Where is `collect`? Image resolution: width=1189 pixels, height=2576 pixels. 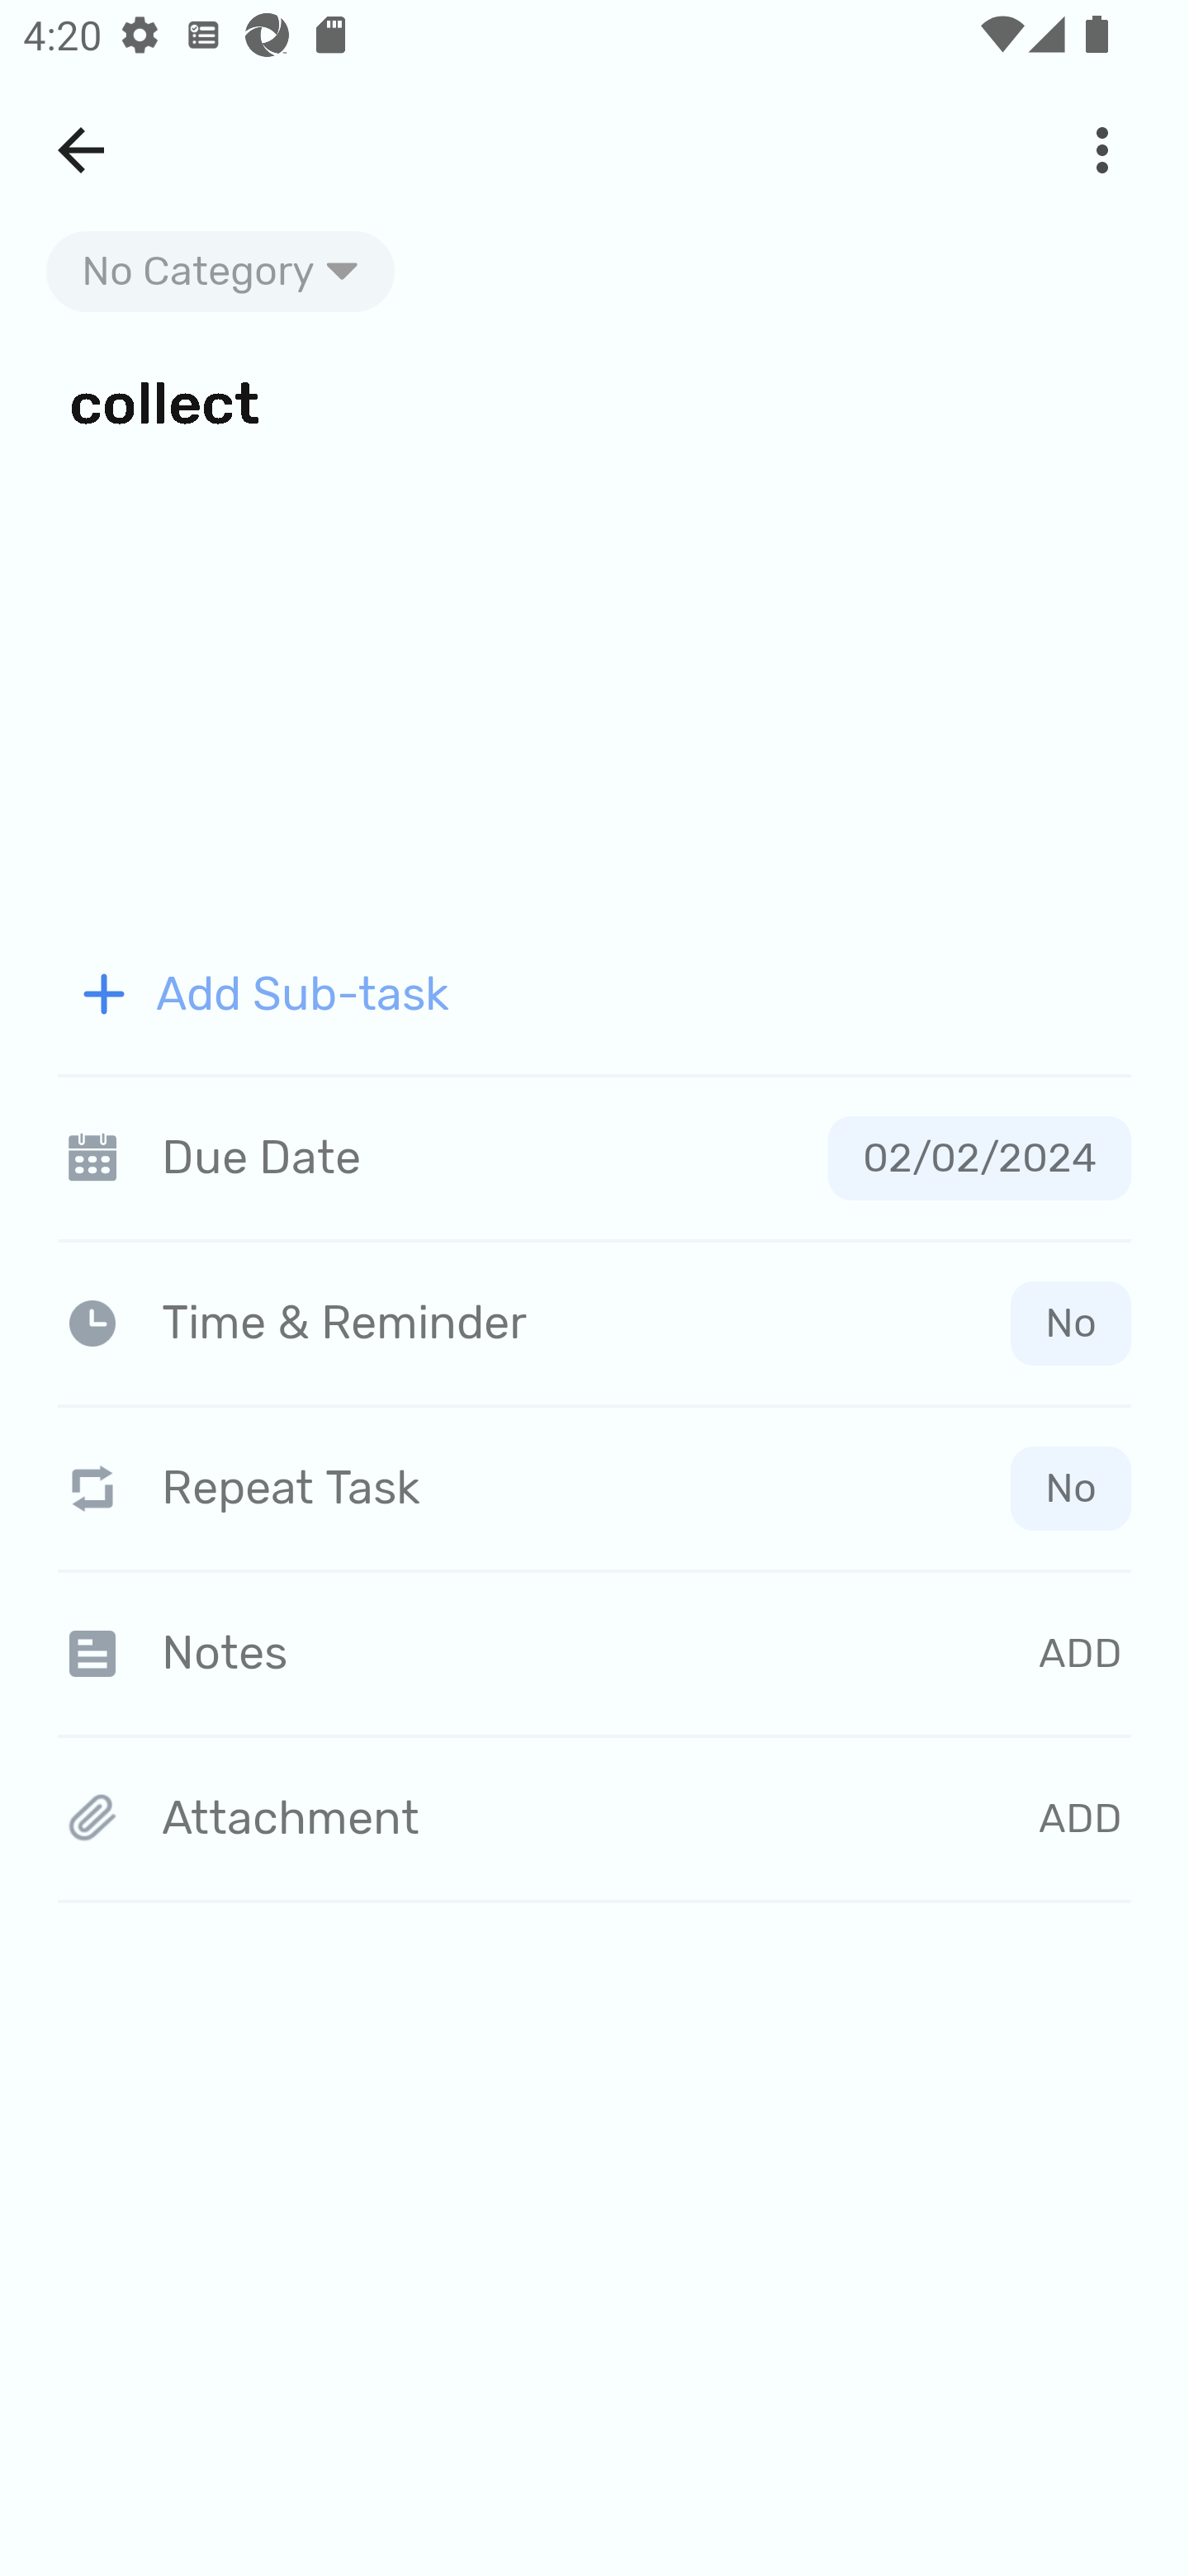
collect is located at coordinates (594, 401).